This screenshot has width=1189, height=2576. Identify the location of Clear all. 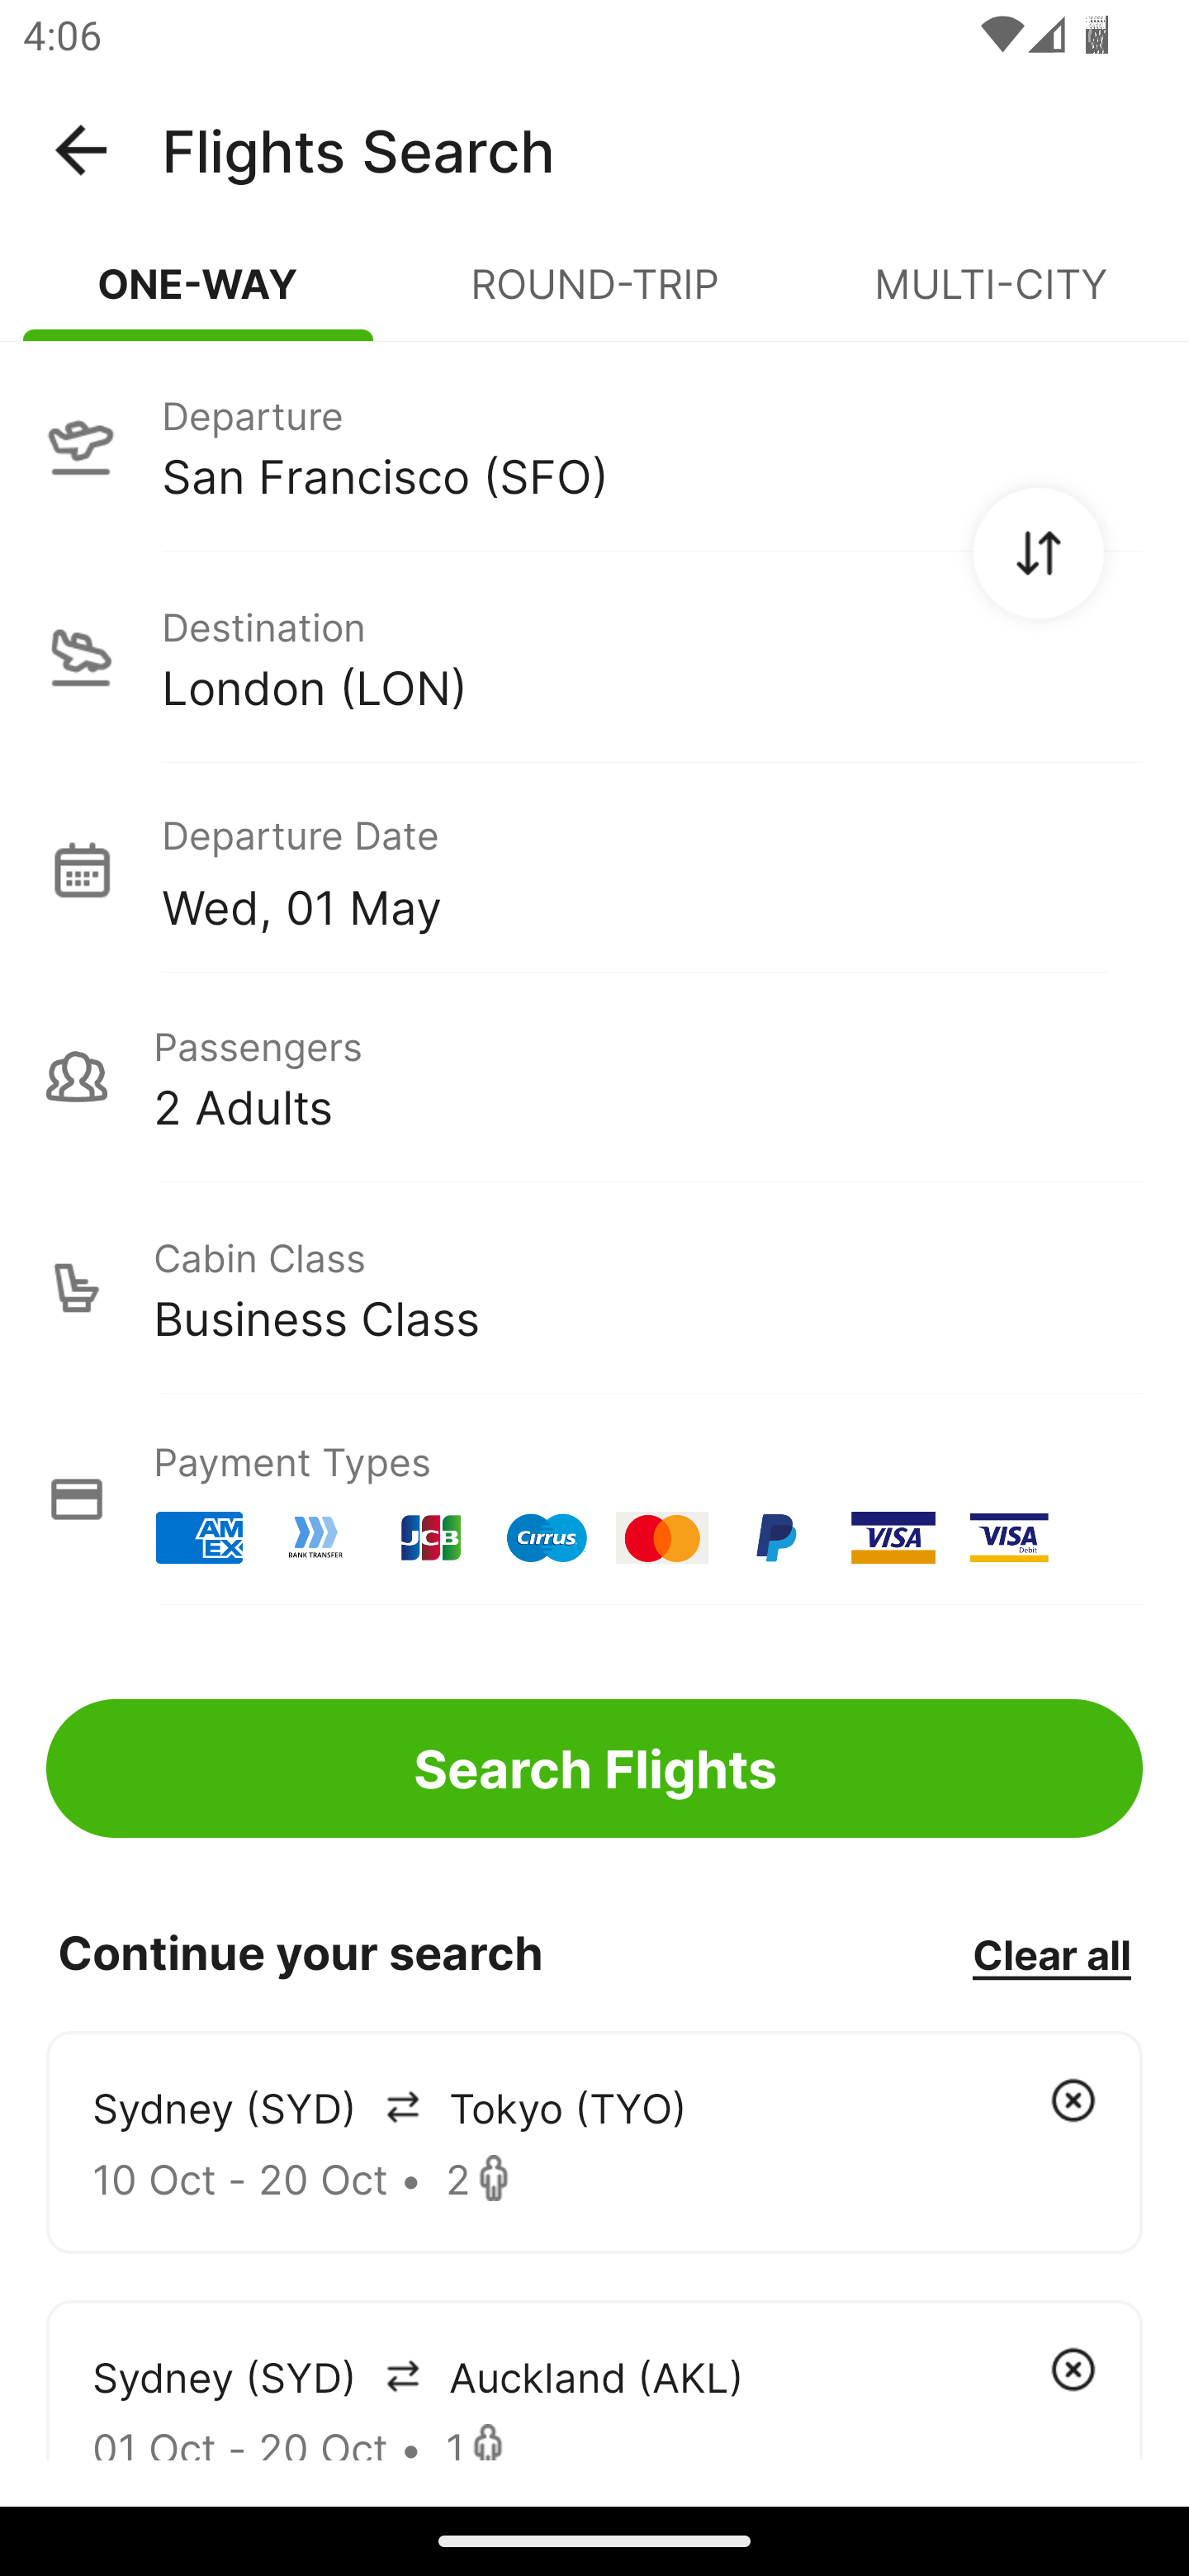
(1051, 1953).